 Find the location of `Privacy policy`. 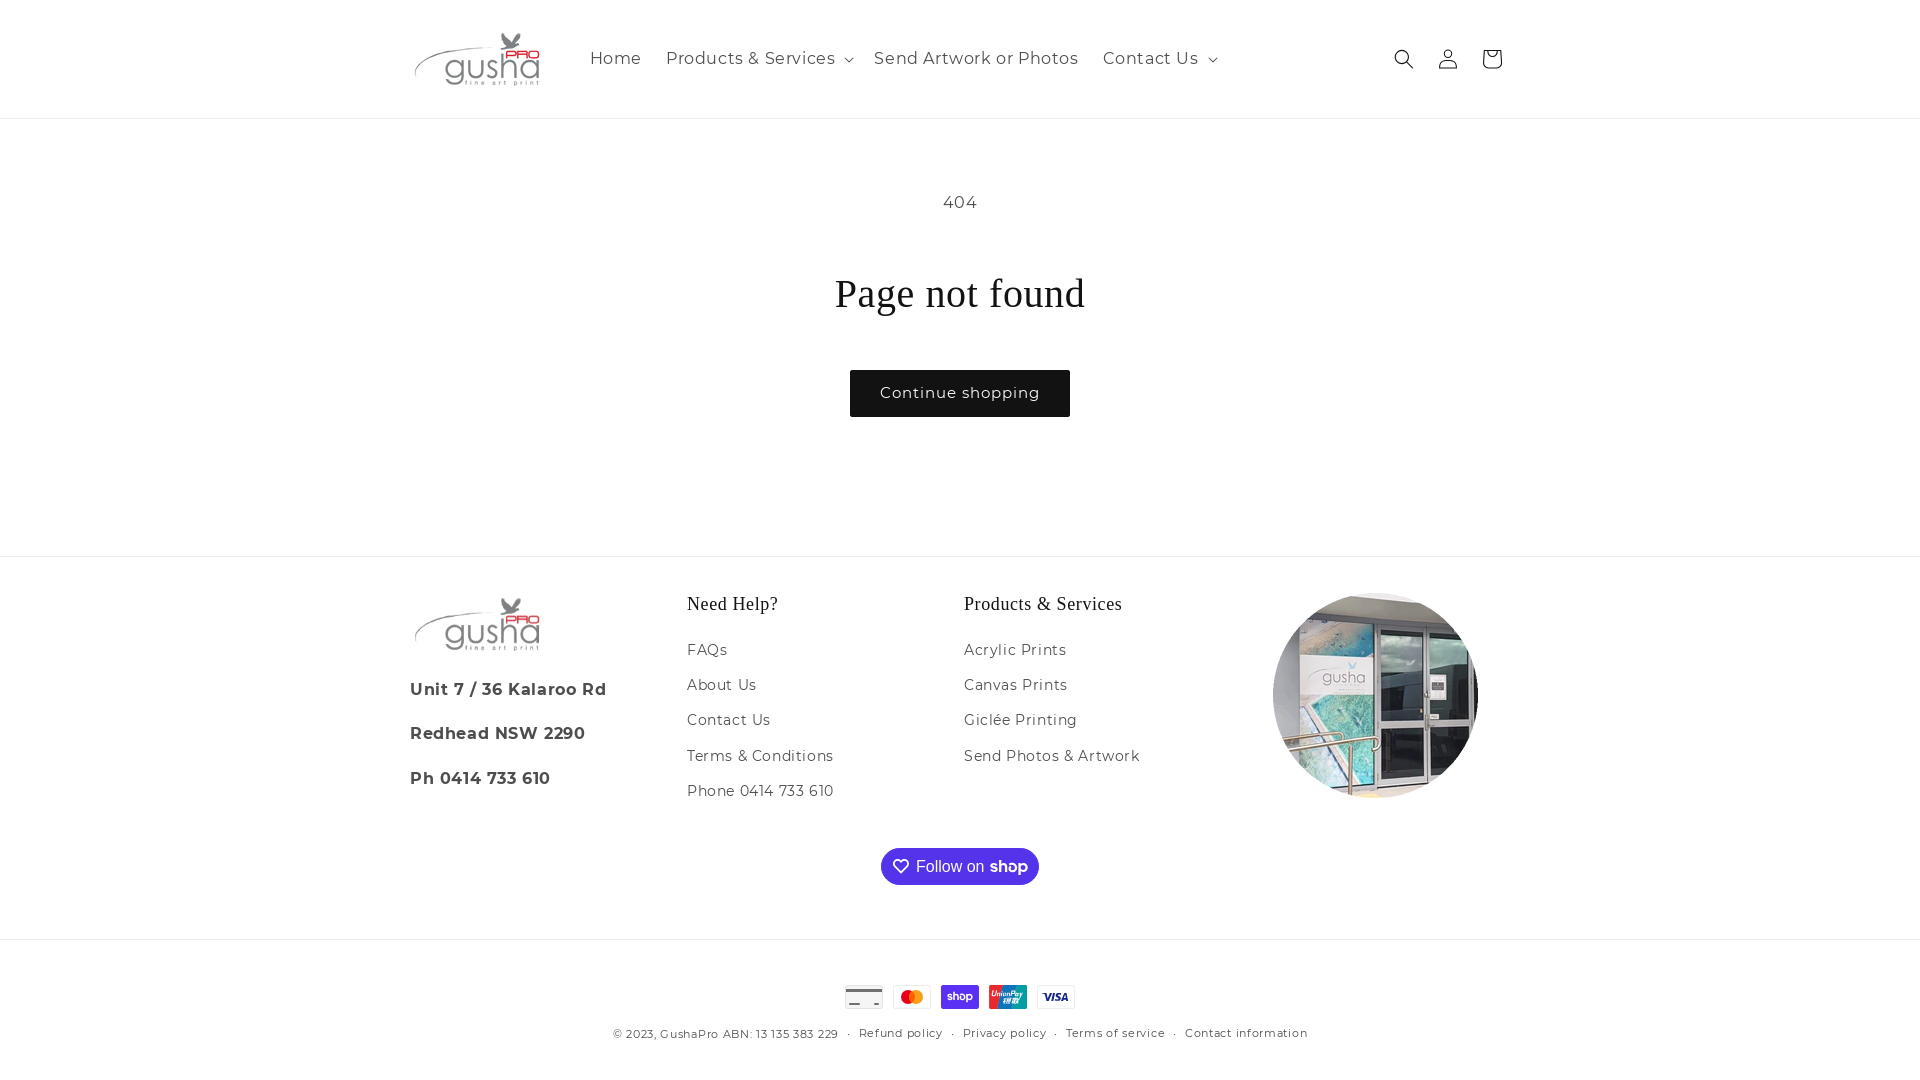

Privacy policy is located at coordinates (1004, 1034).